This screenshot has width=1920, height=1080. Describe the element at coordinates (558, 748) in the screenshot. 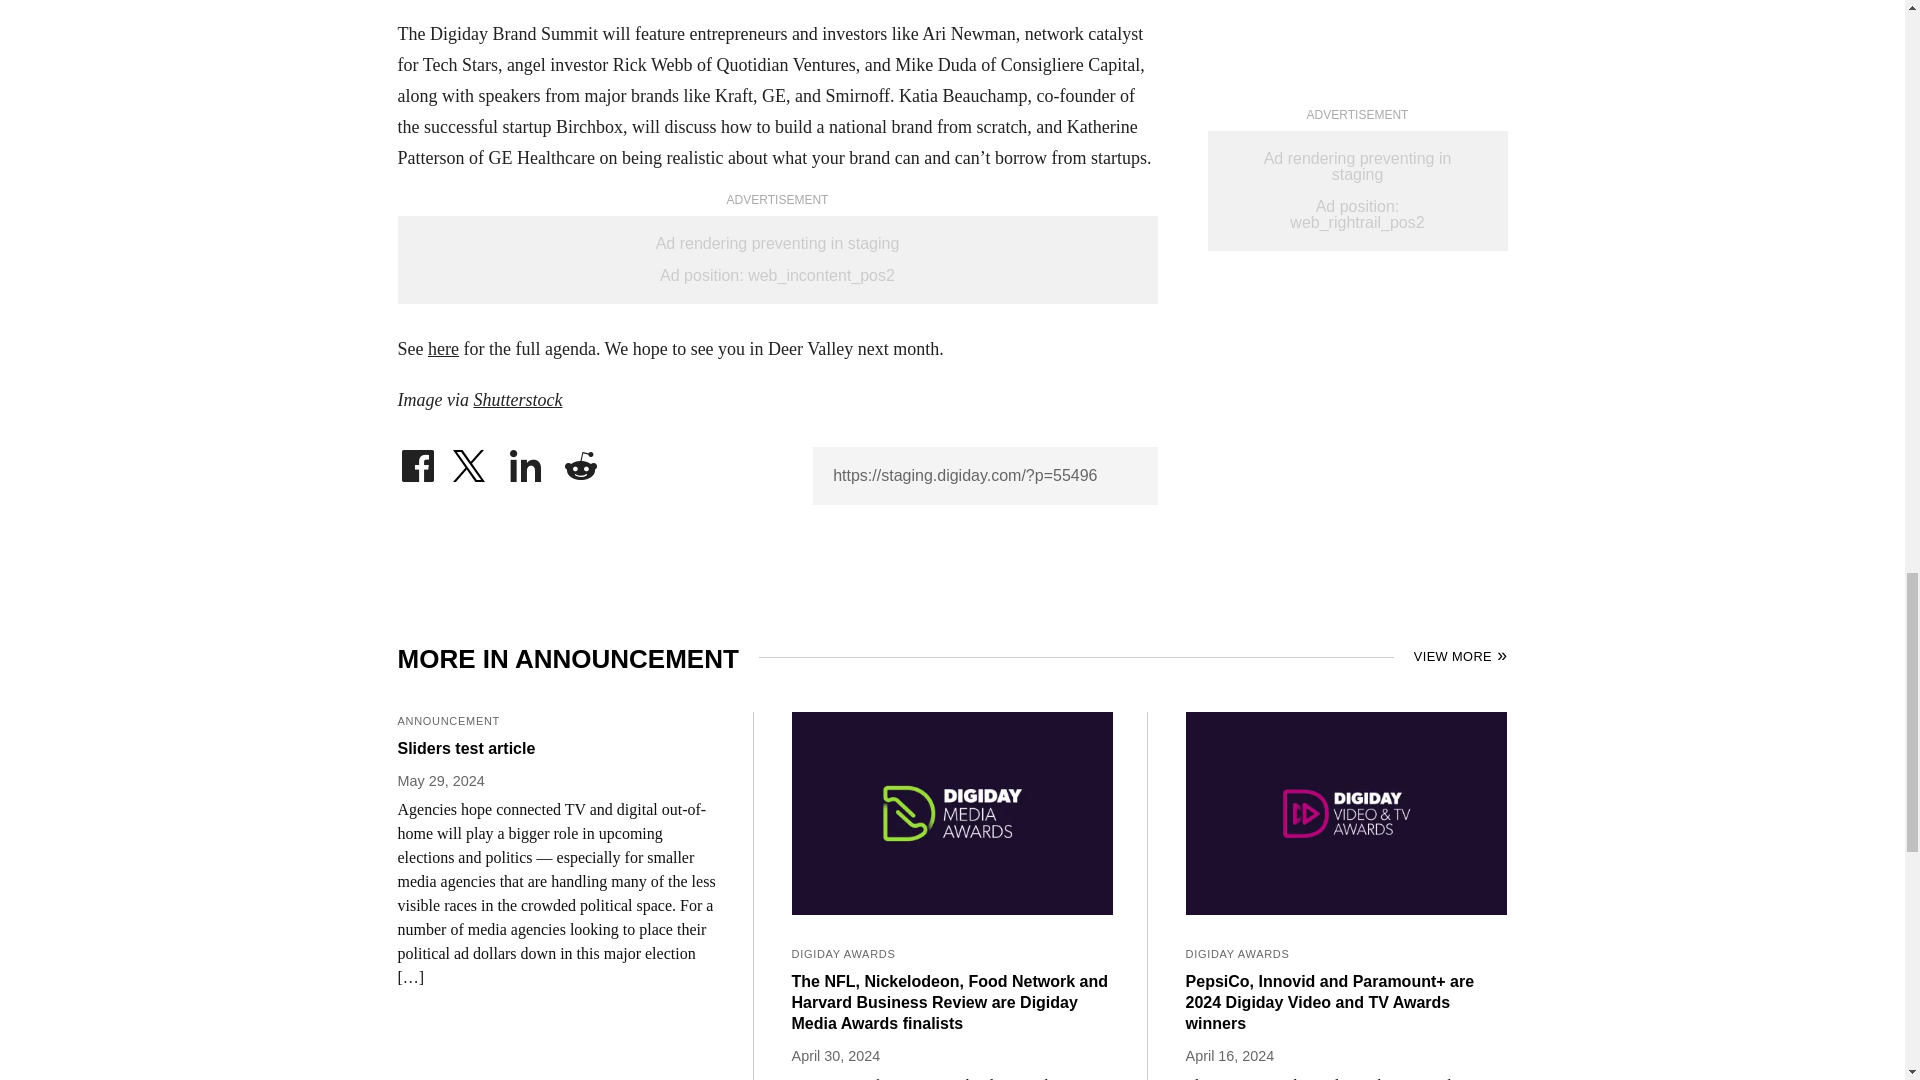

I see `Sliders test article` at that location.